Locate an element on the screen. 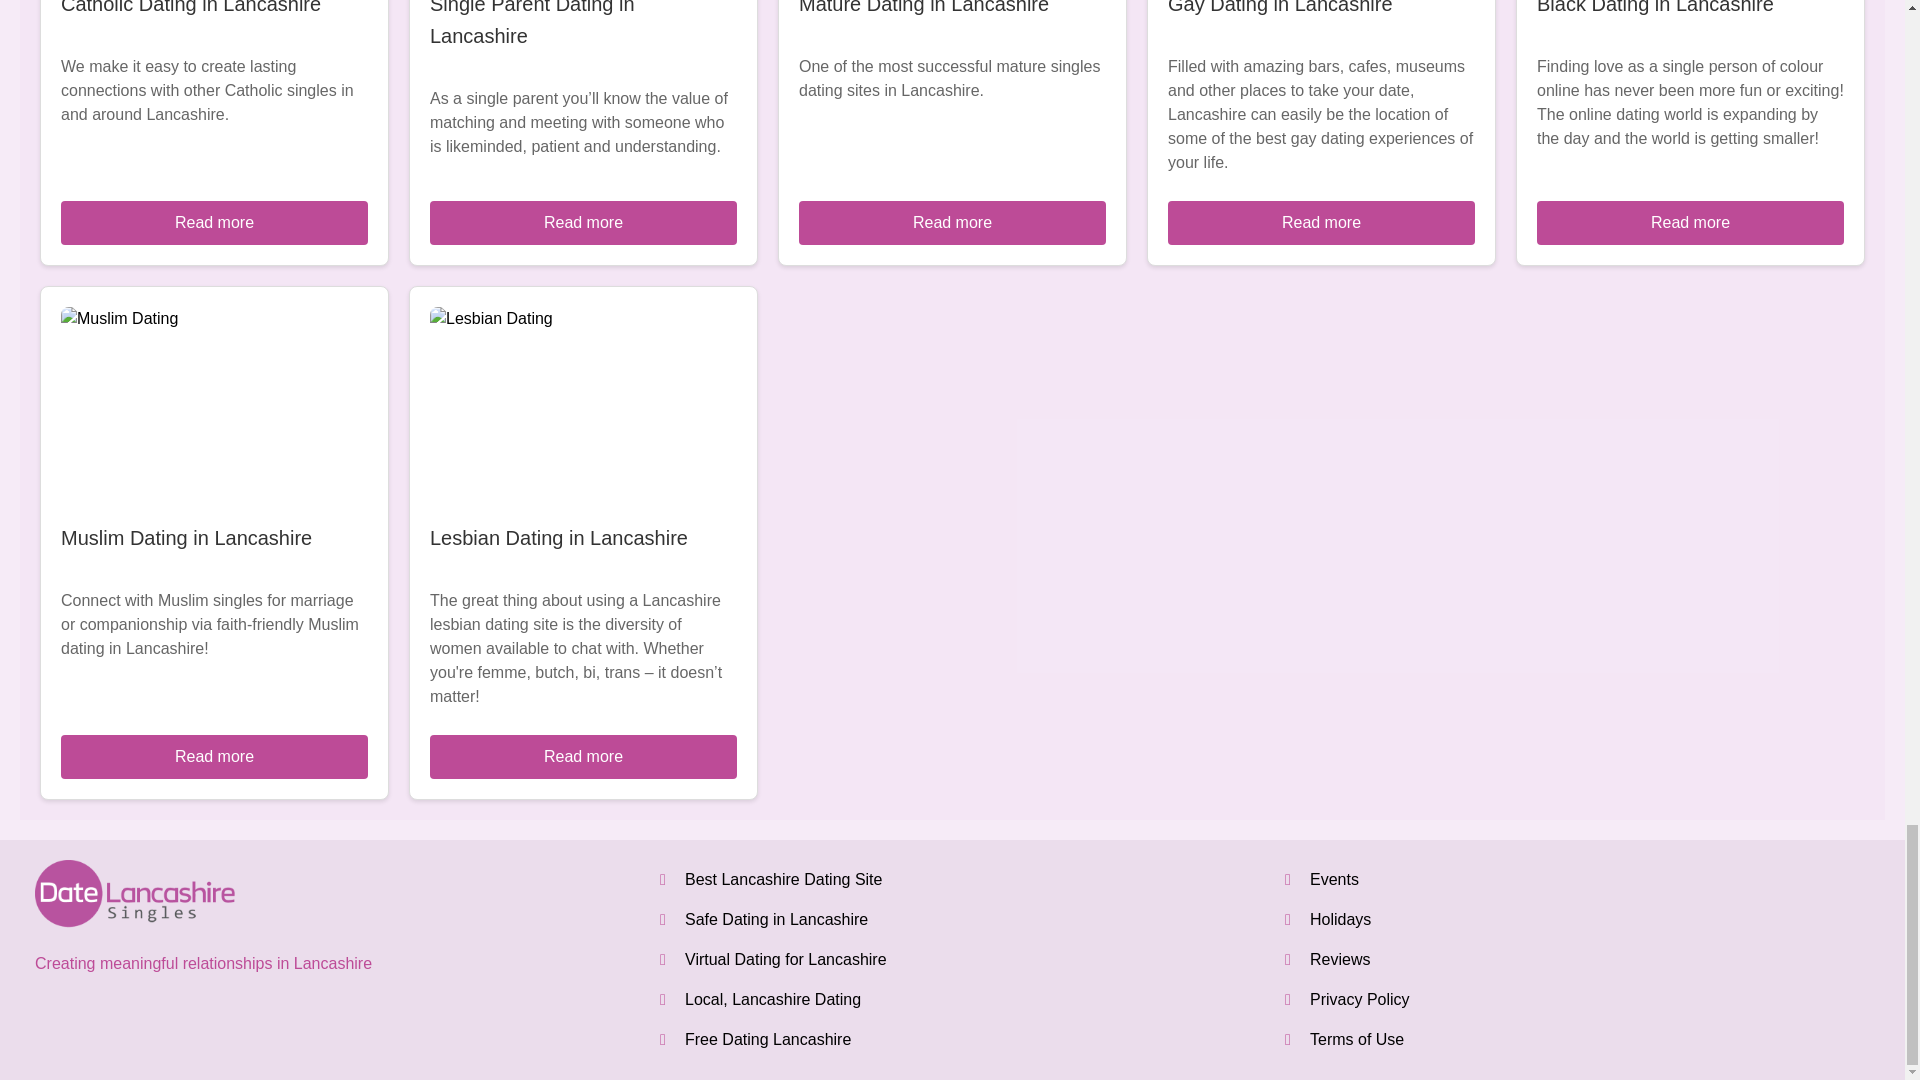 This screenshot has height=1080, width=1920. Read more is located at coordinates (1320, 222).